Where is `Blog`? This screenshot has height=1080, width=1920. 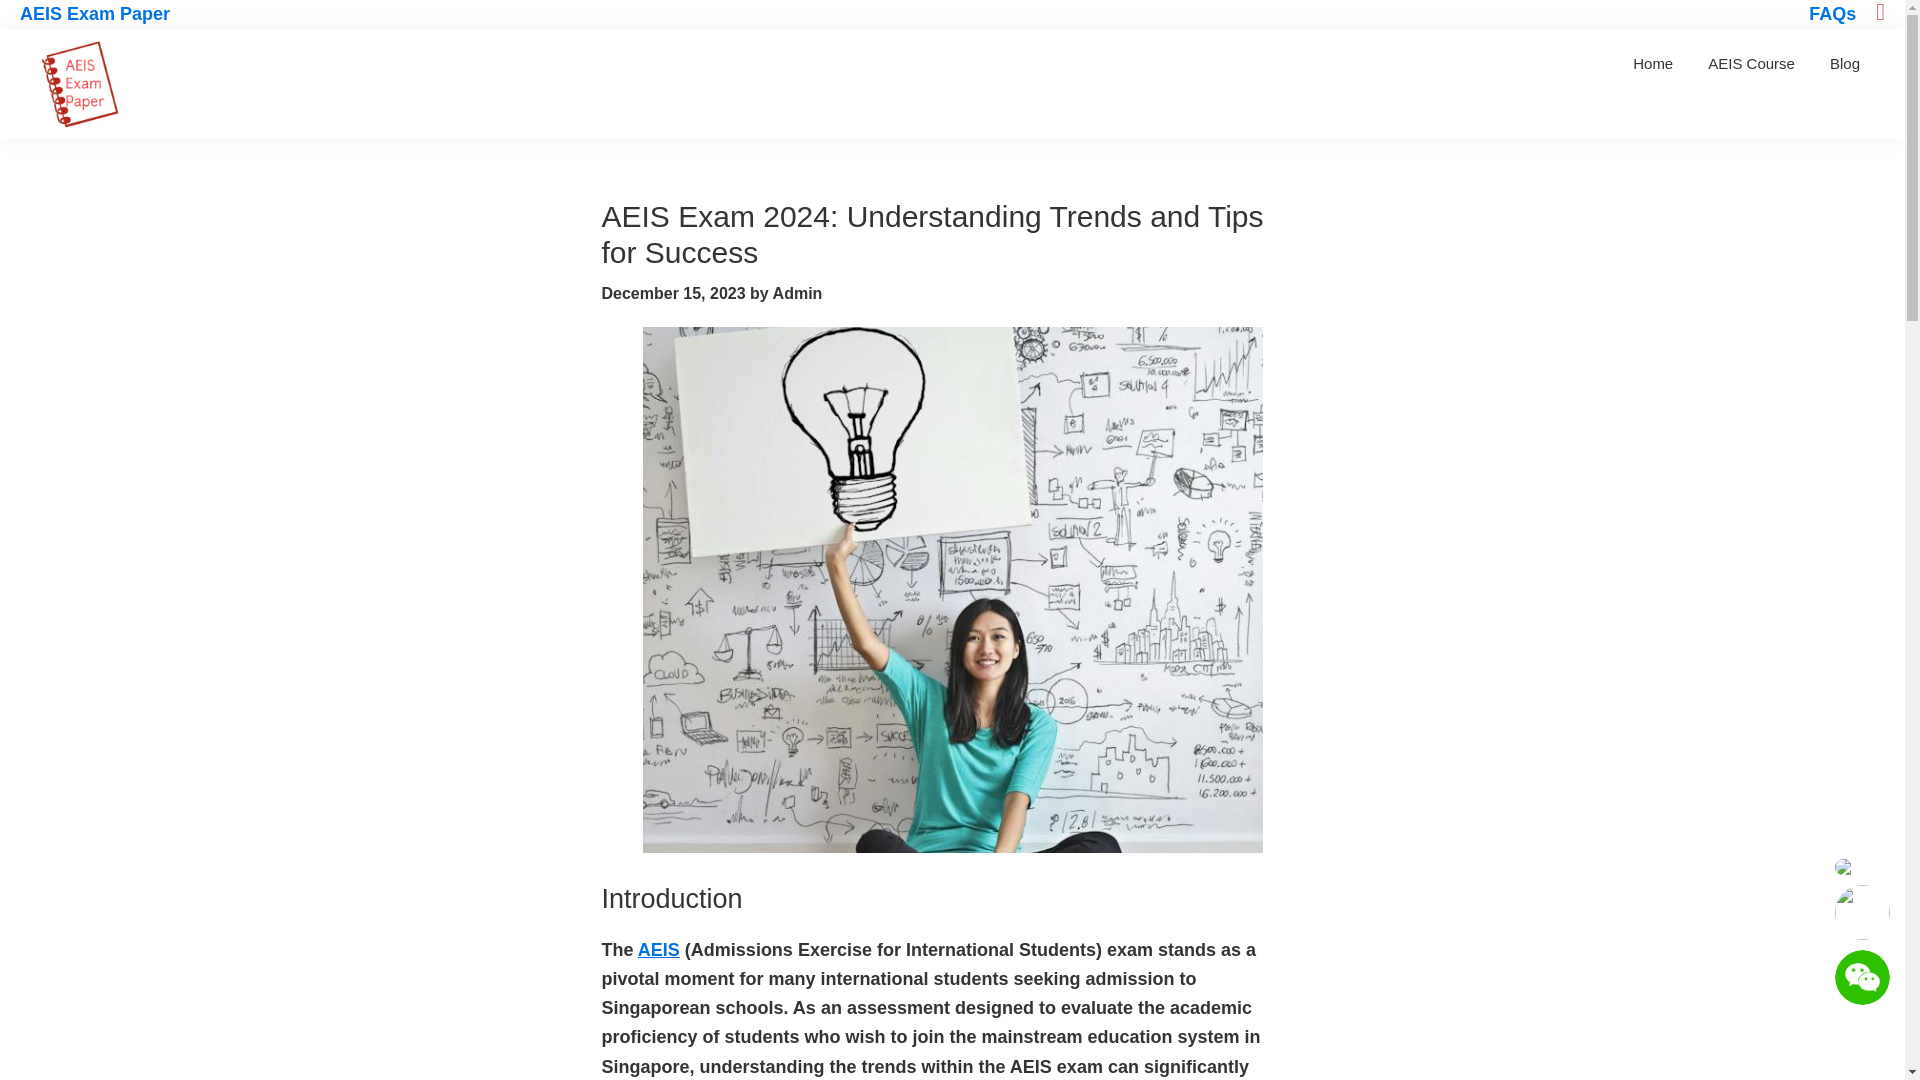
Blog is located at coordinates (1844, 64).